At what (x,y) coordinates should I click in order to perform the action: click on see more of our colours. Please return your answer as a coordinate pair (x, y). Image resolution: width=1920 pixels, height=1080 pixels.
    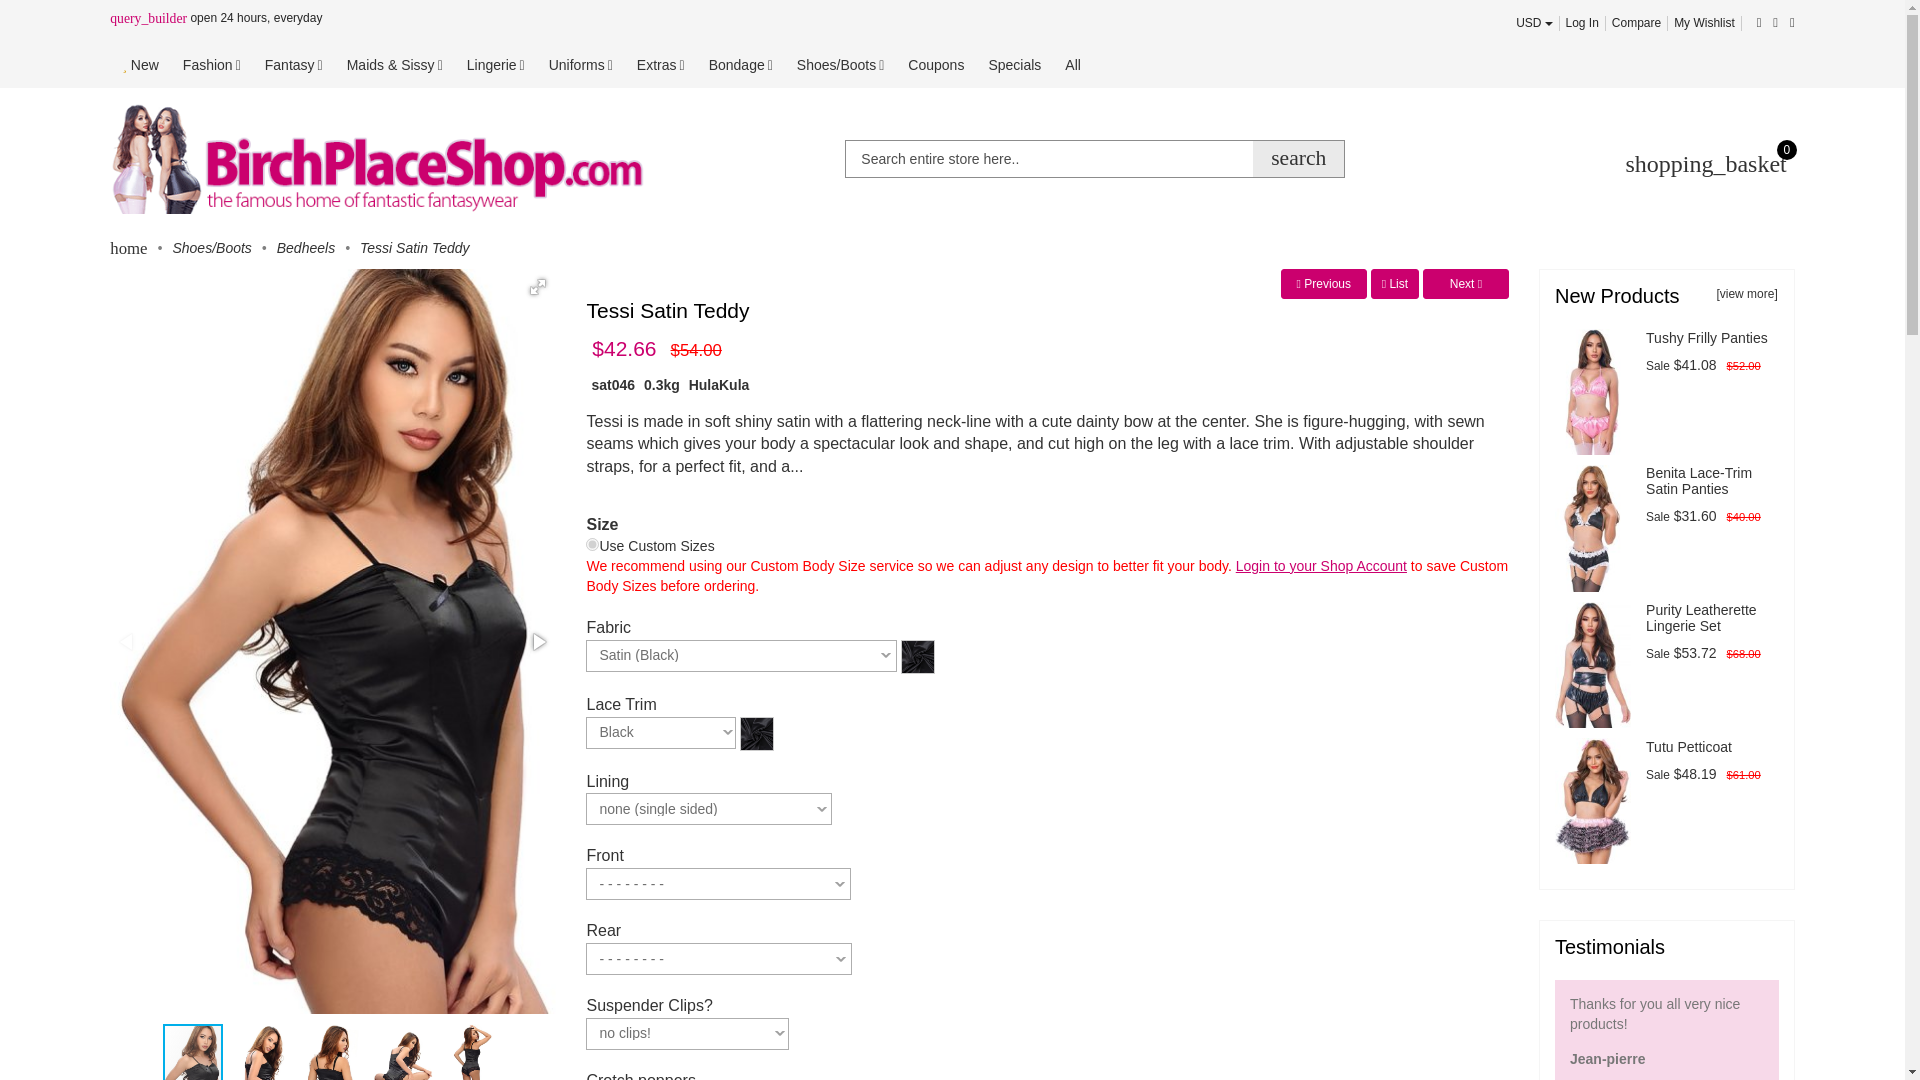
    Looking at the image, I should click on (918, 654).